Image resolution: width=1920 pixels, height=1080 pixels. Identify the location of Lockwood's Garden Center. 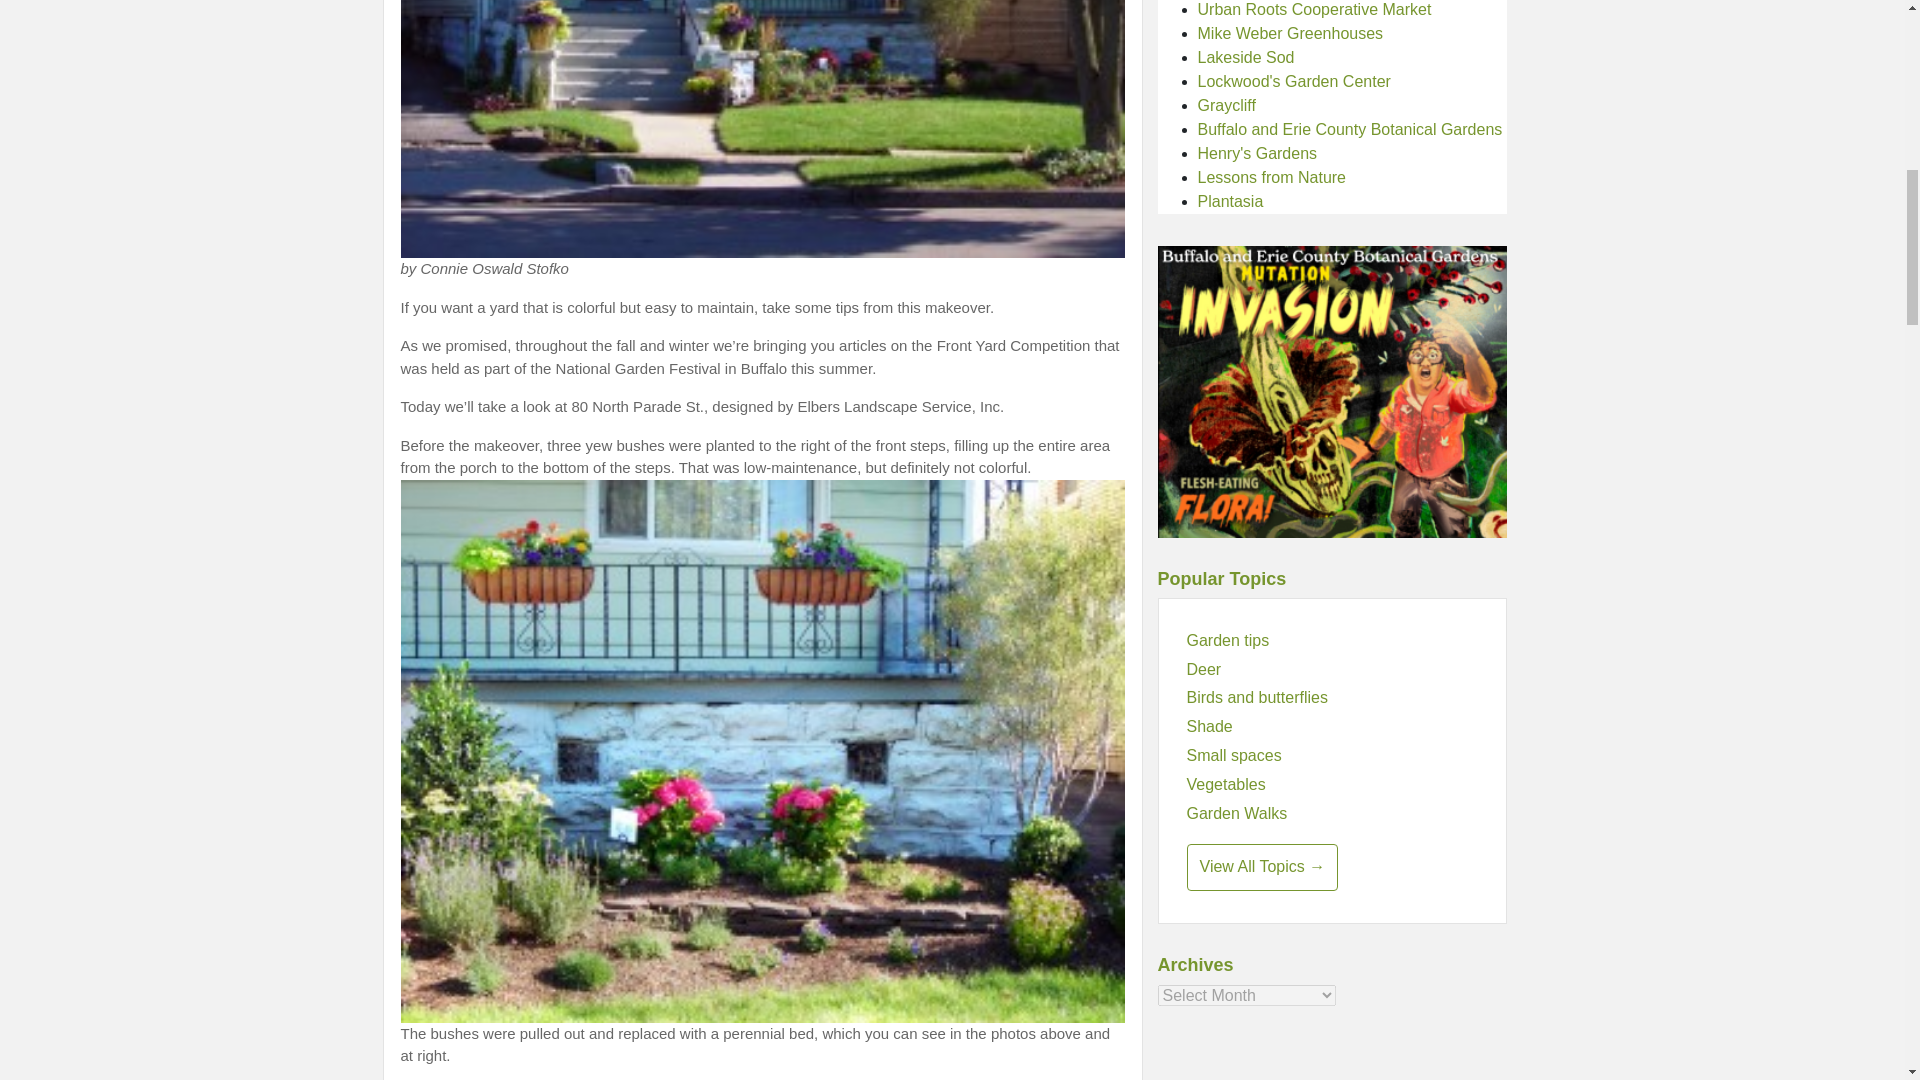
(1294, 81).